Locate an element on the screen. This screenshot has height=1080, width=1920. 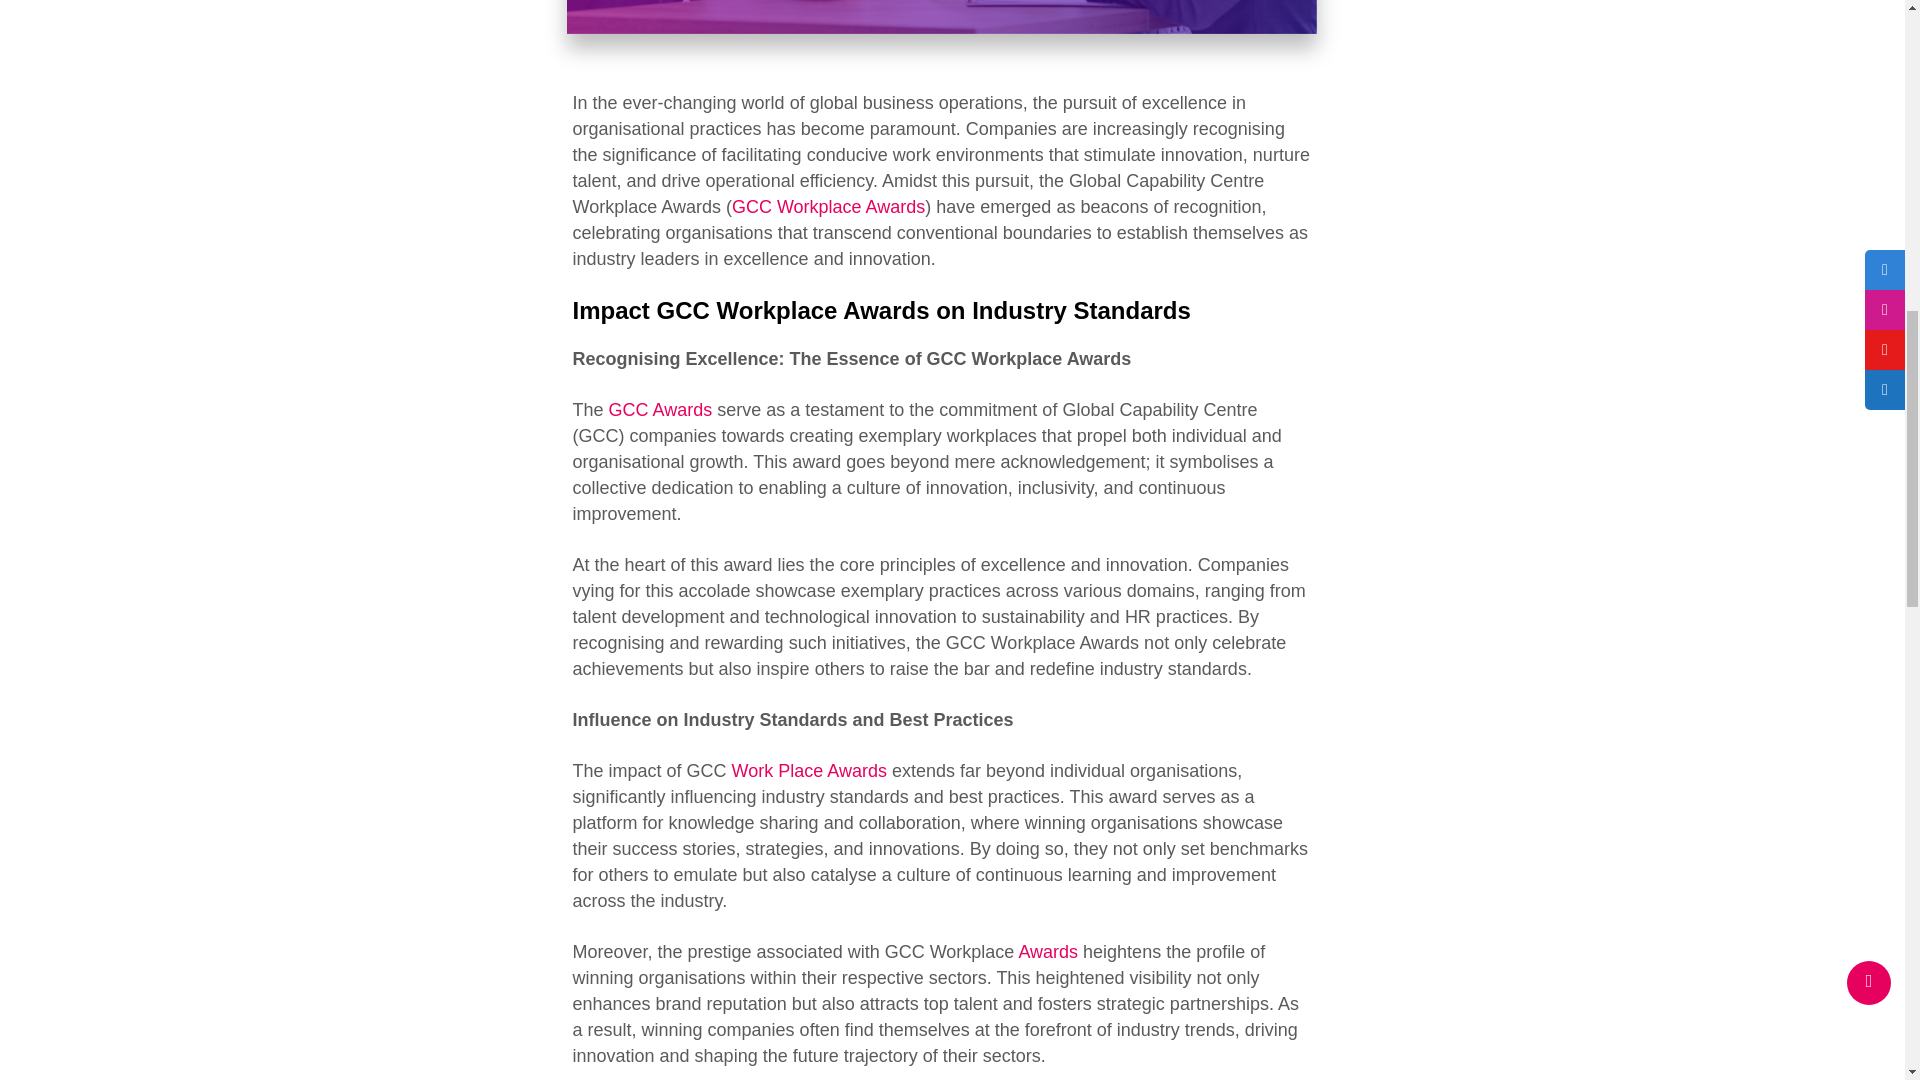
GCC Workplace Awards is located at coordinates (828, 206).